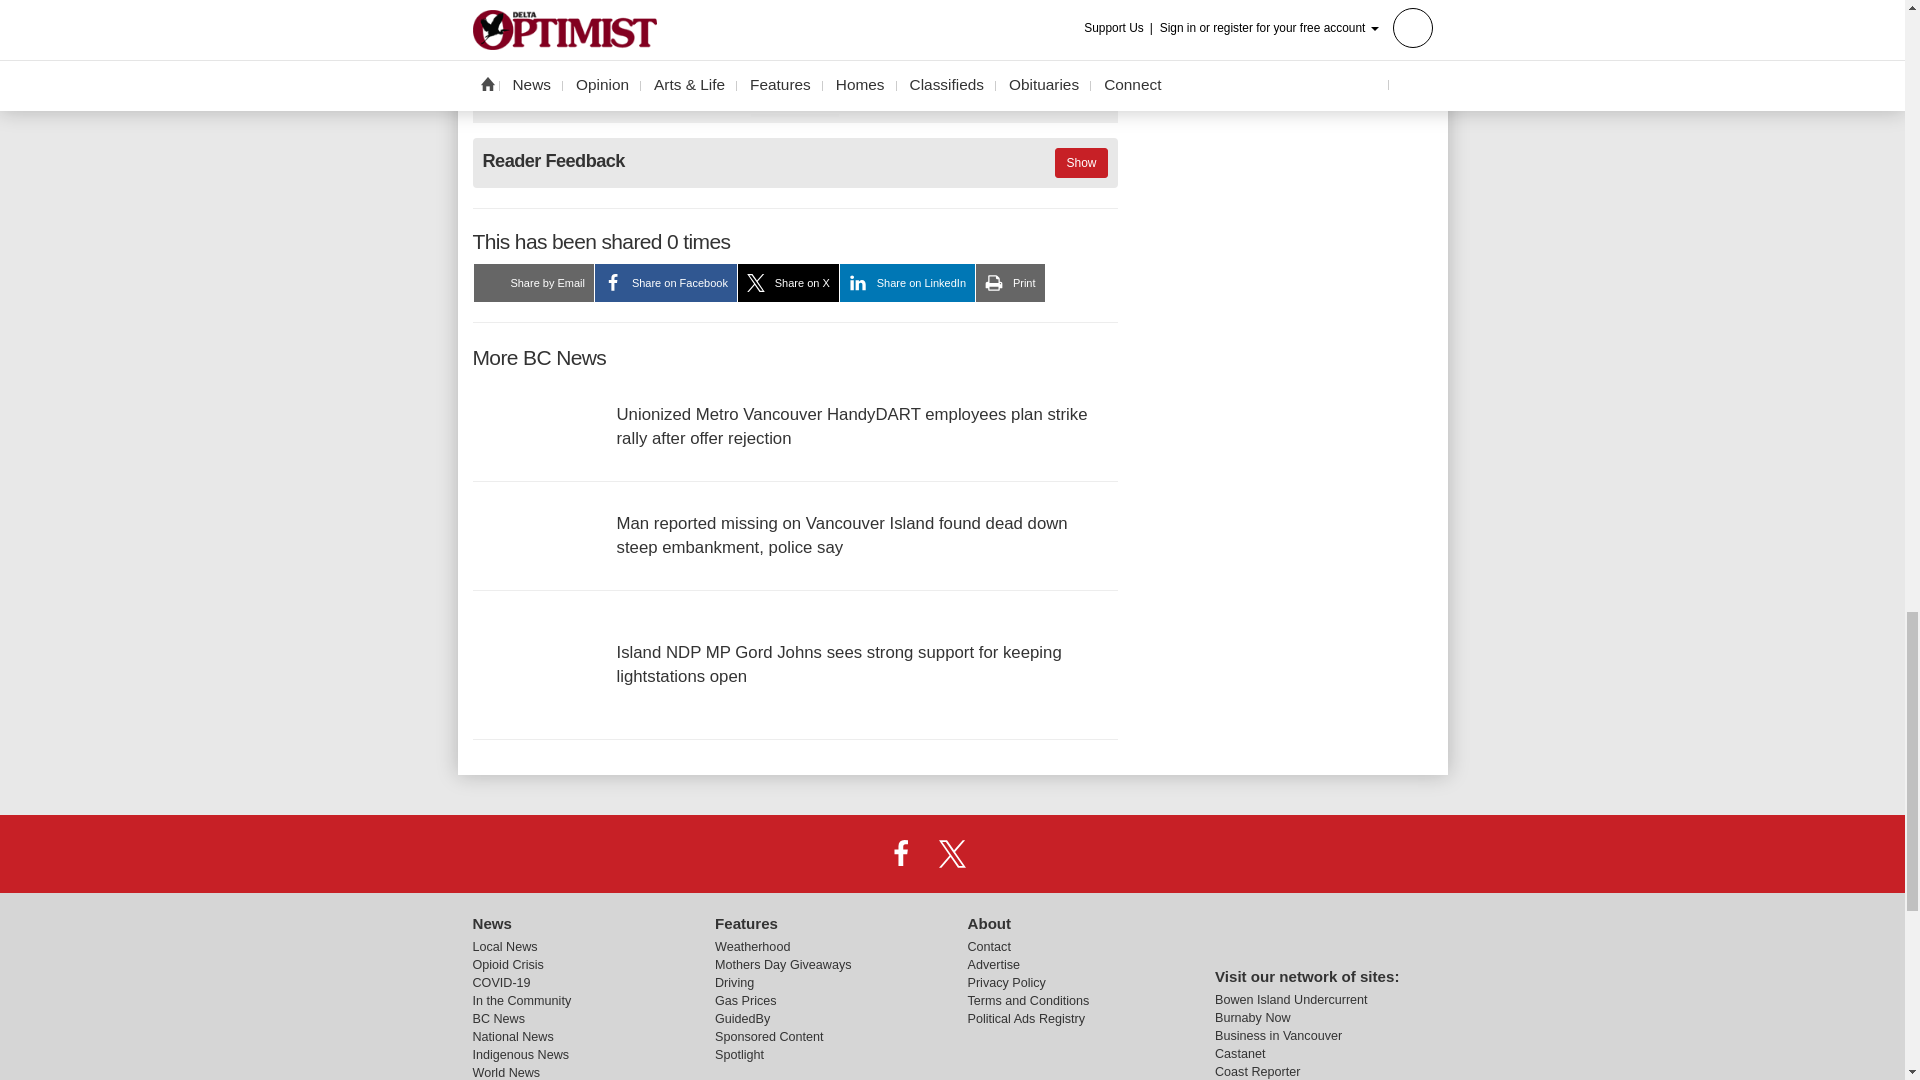 This screenshot has height=1080, width=1920. I want to click on Facebook, so click(901, 852).